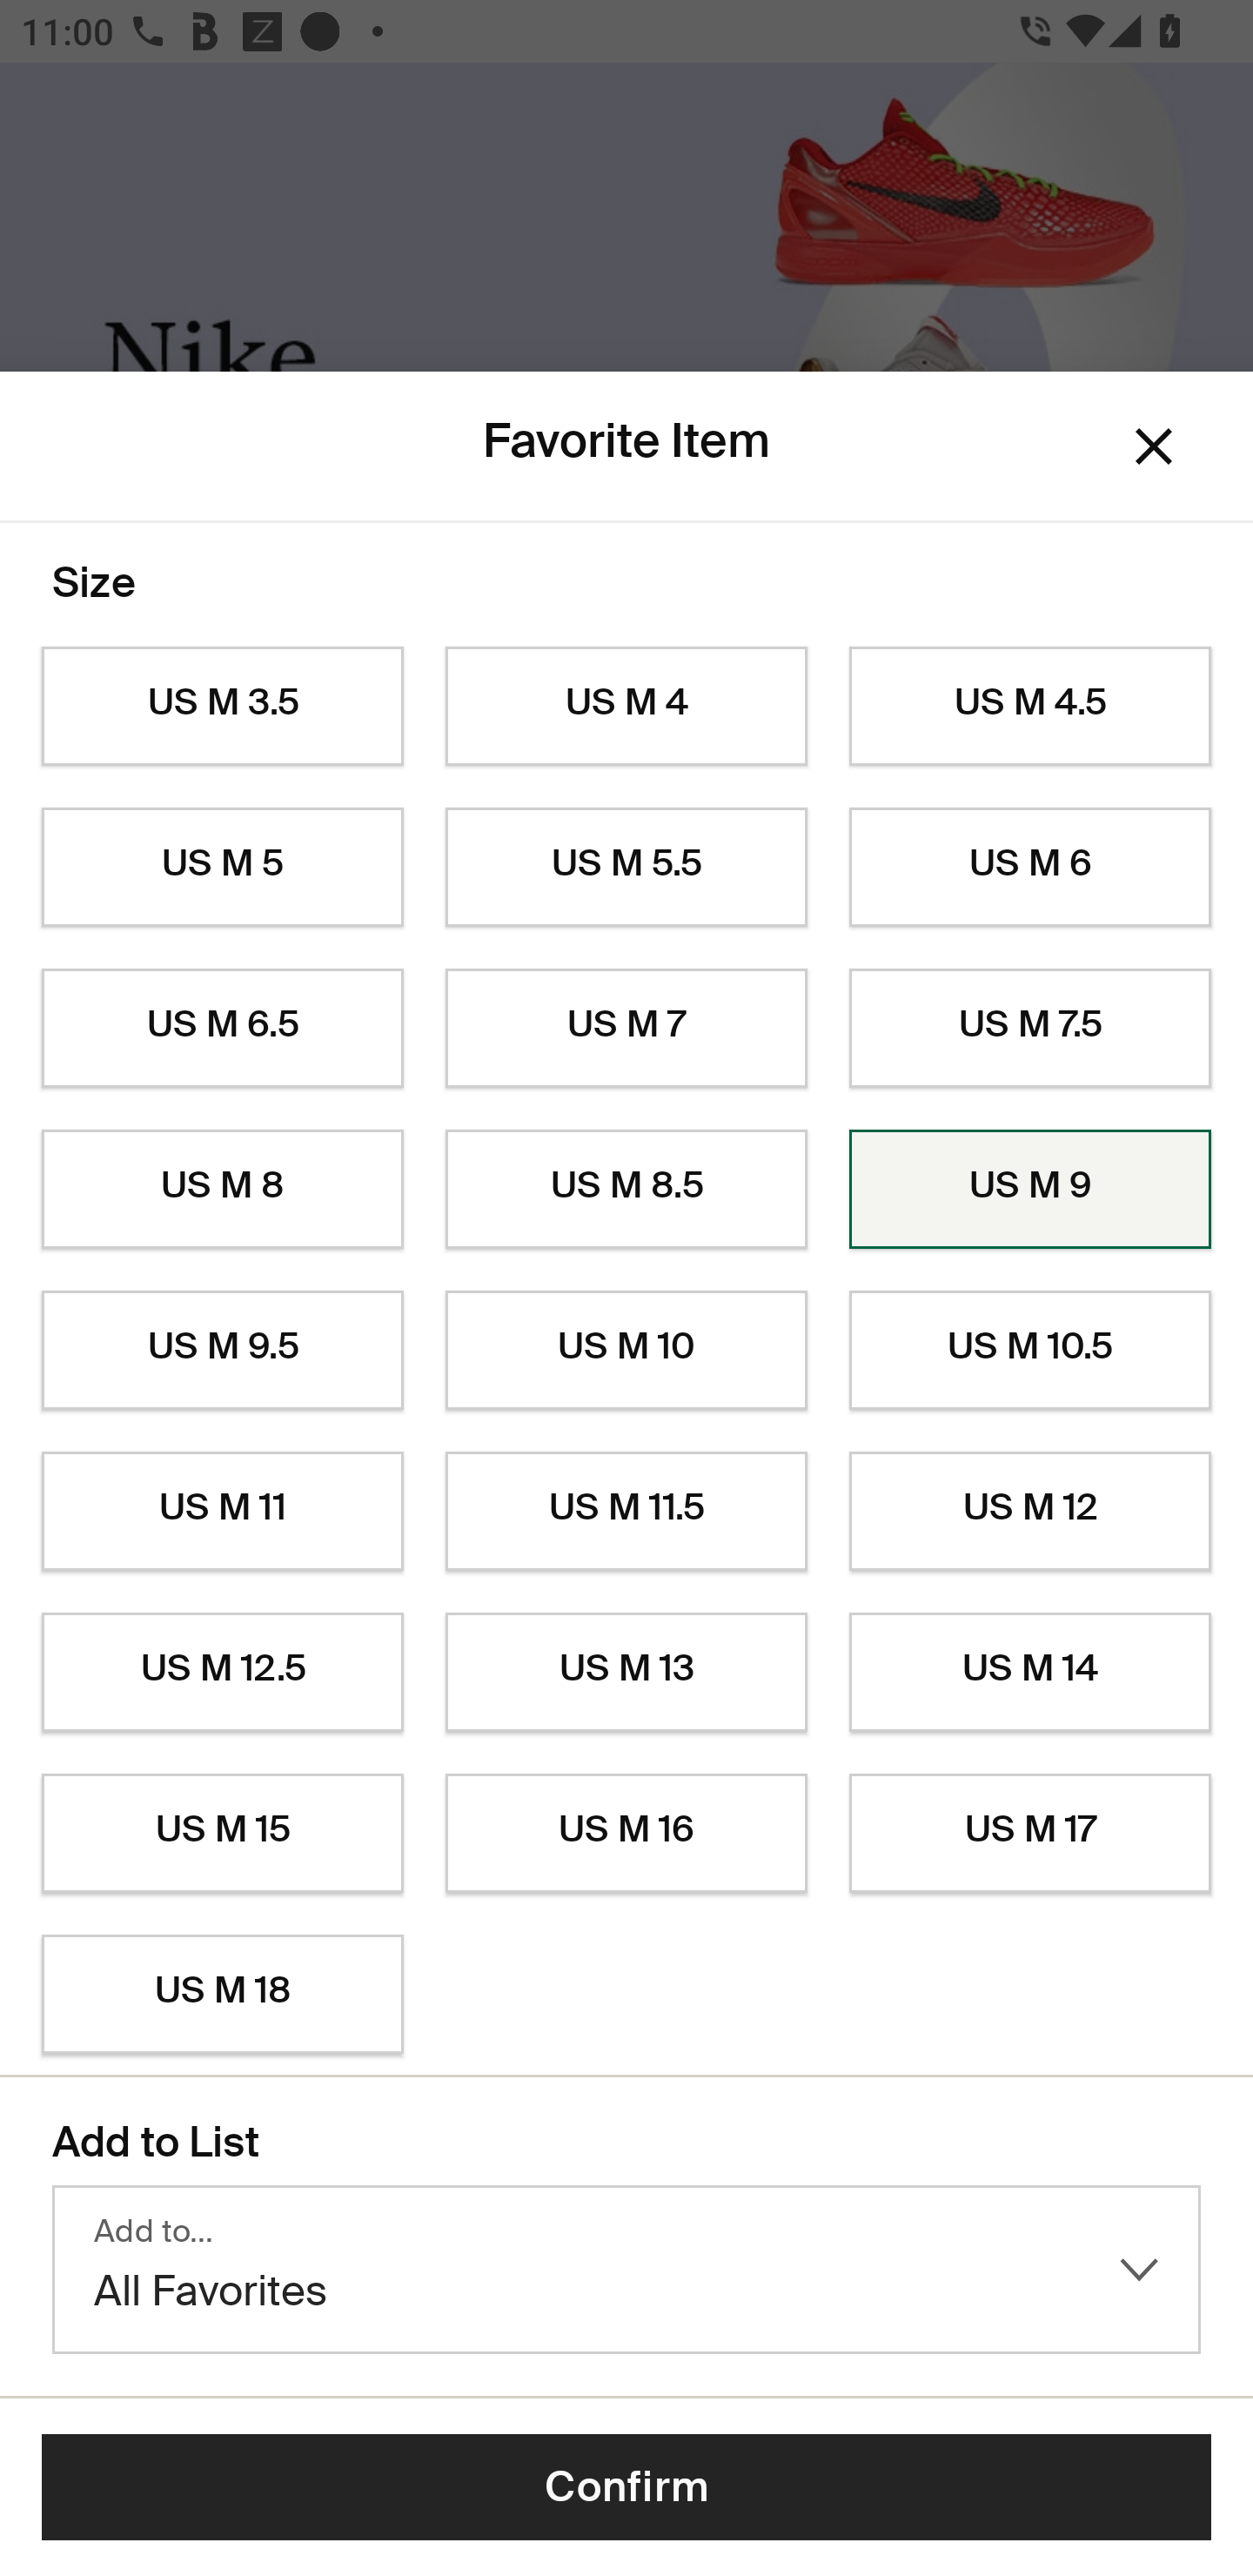  I want to click on Add to… All Favorites, so click(626, 2270).